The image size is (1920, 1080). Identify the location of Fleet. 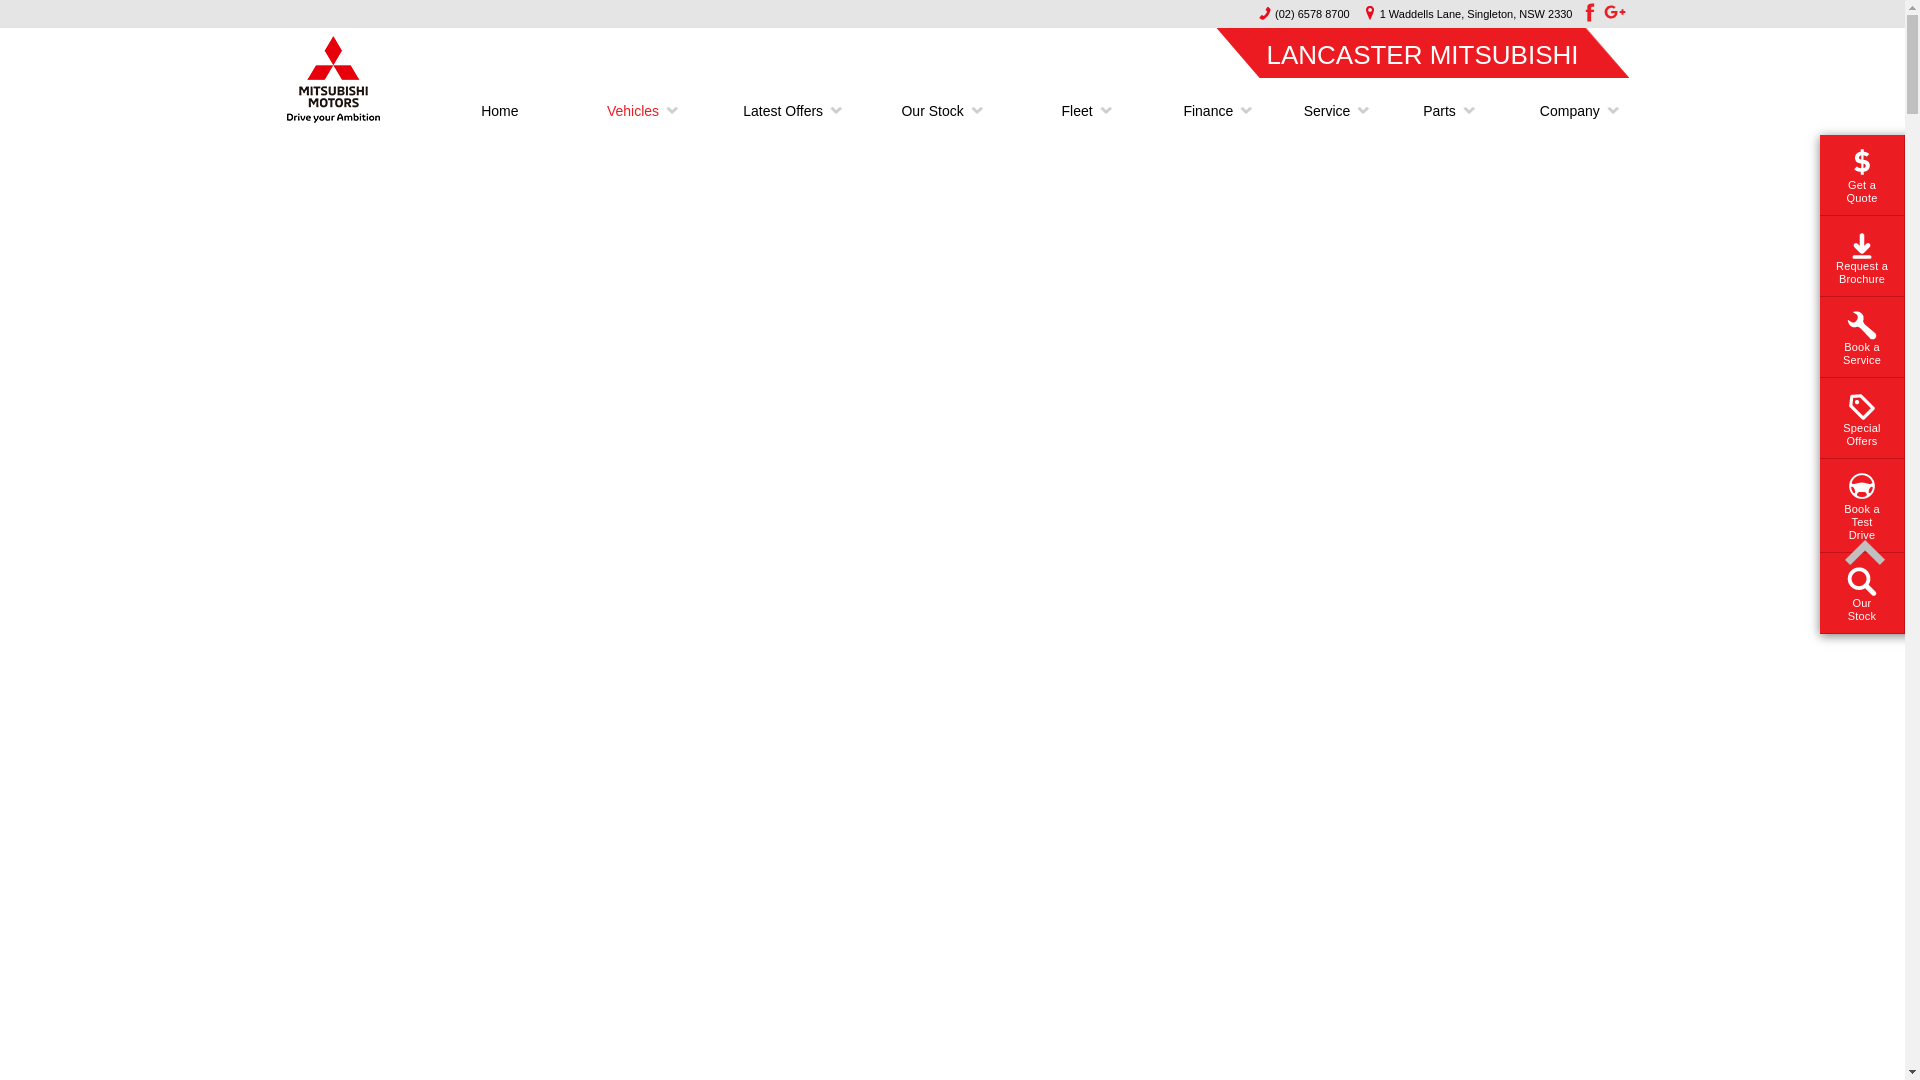
(1076, 111).